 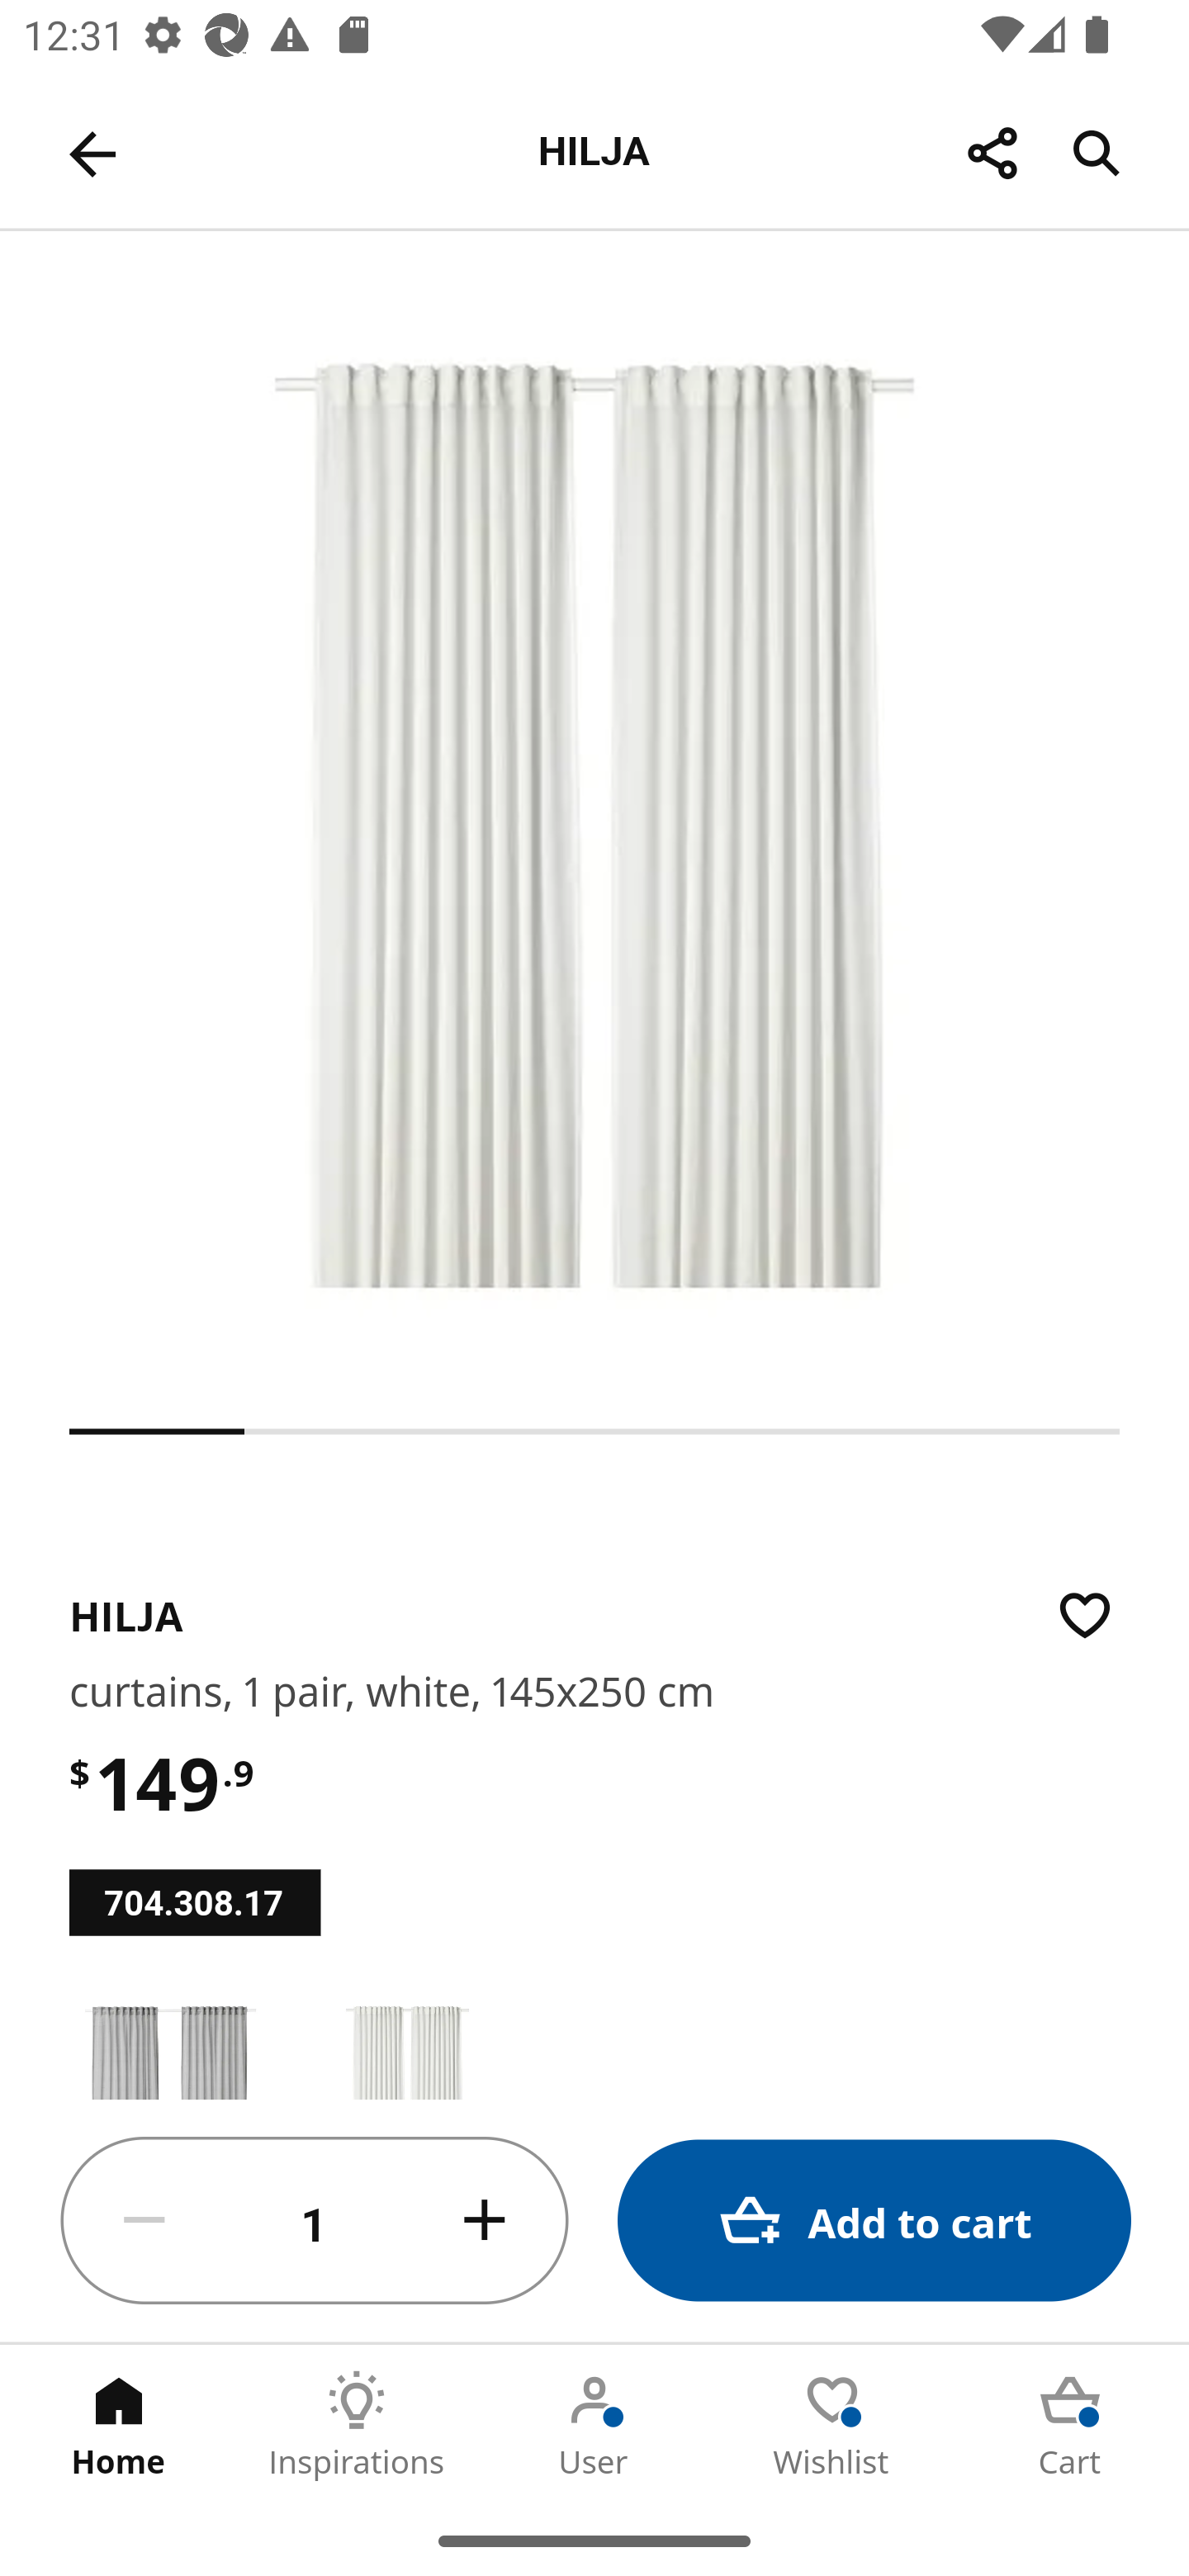 What do you see at coordinates (874, 2221) in the screenshot?
I see `Add to cart` at bounding box center [874, 2221].